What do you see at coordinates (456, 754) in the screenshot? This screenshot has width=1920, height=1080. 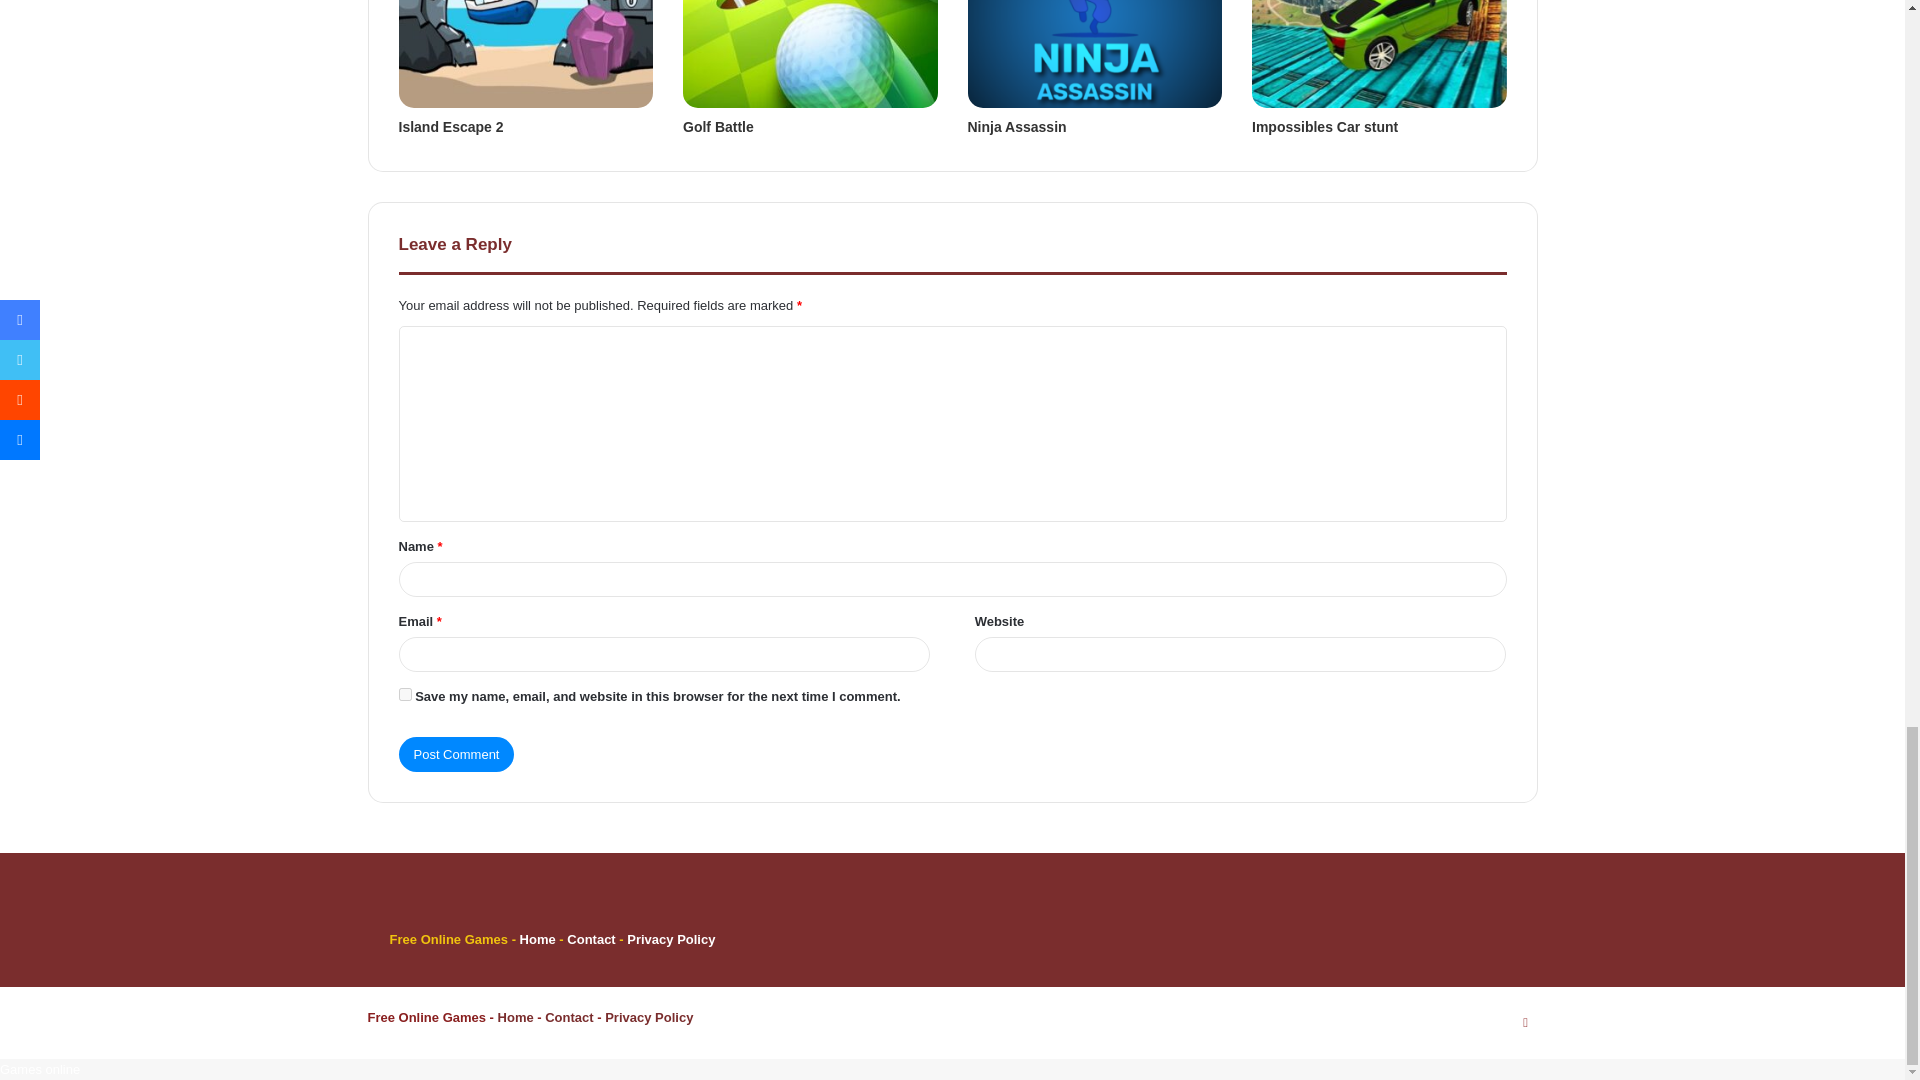 I see `Post Comment` at bounding box center [456, 754].